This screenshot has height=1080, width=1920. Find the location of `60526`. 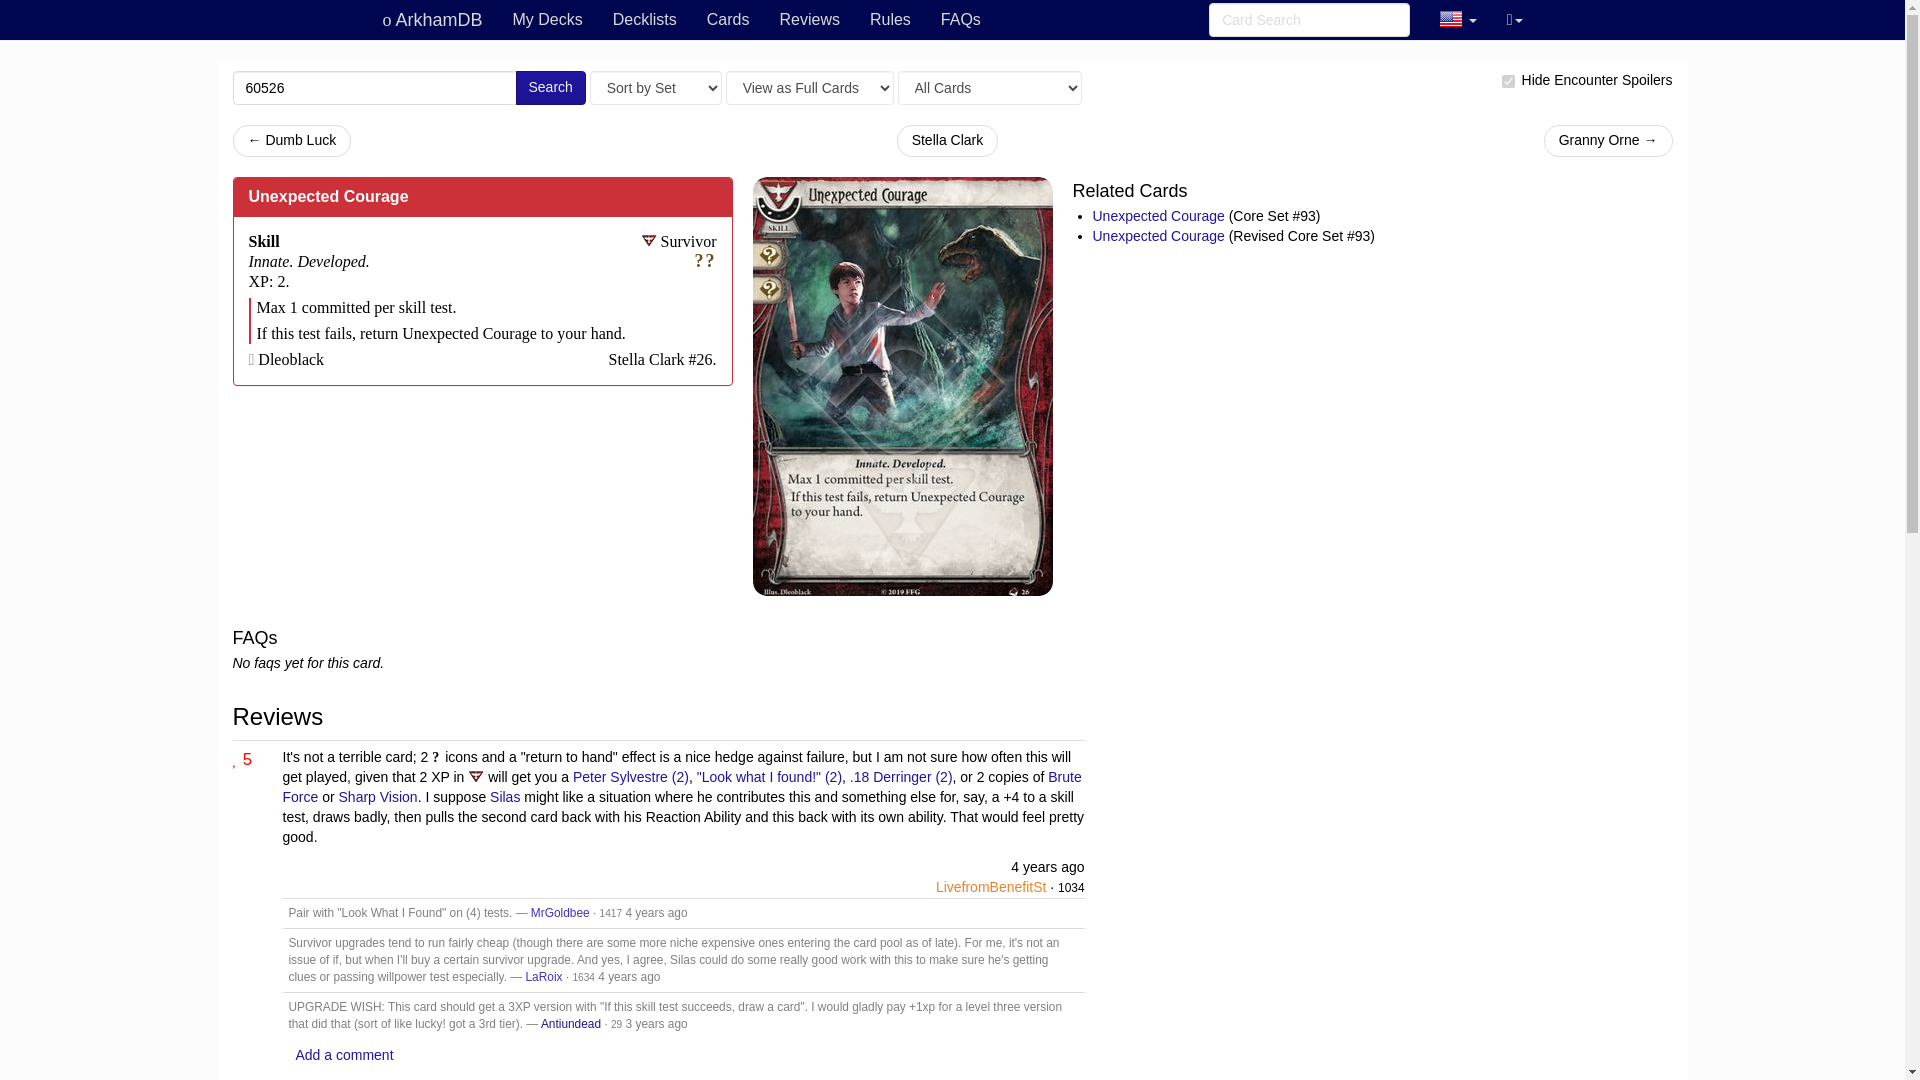

60526 is located at coordinates (374, 88).